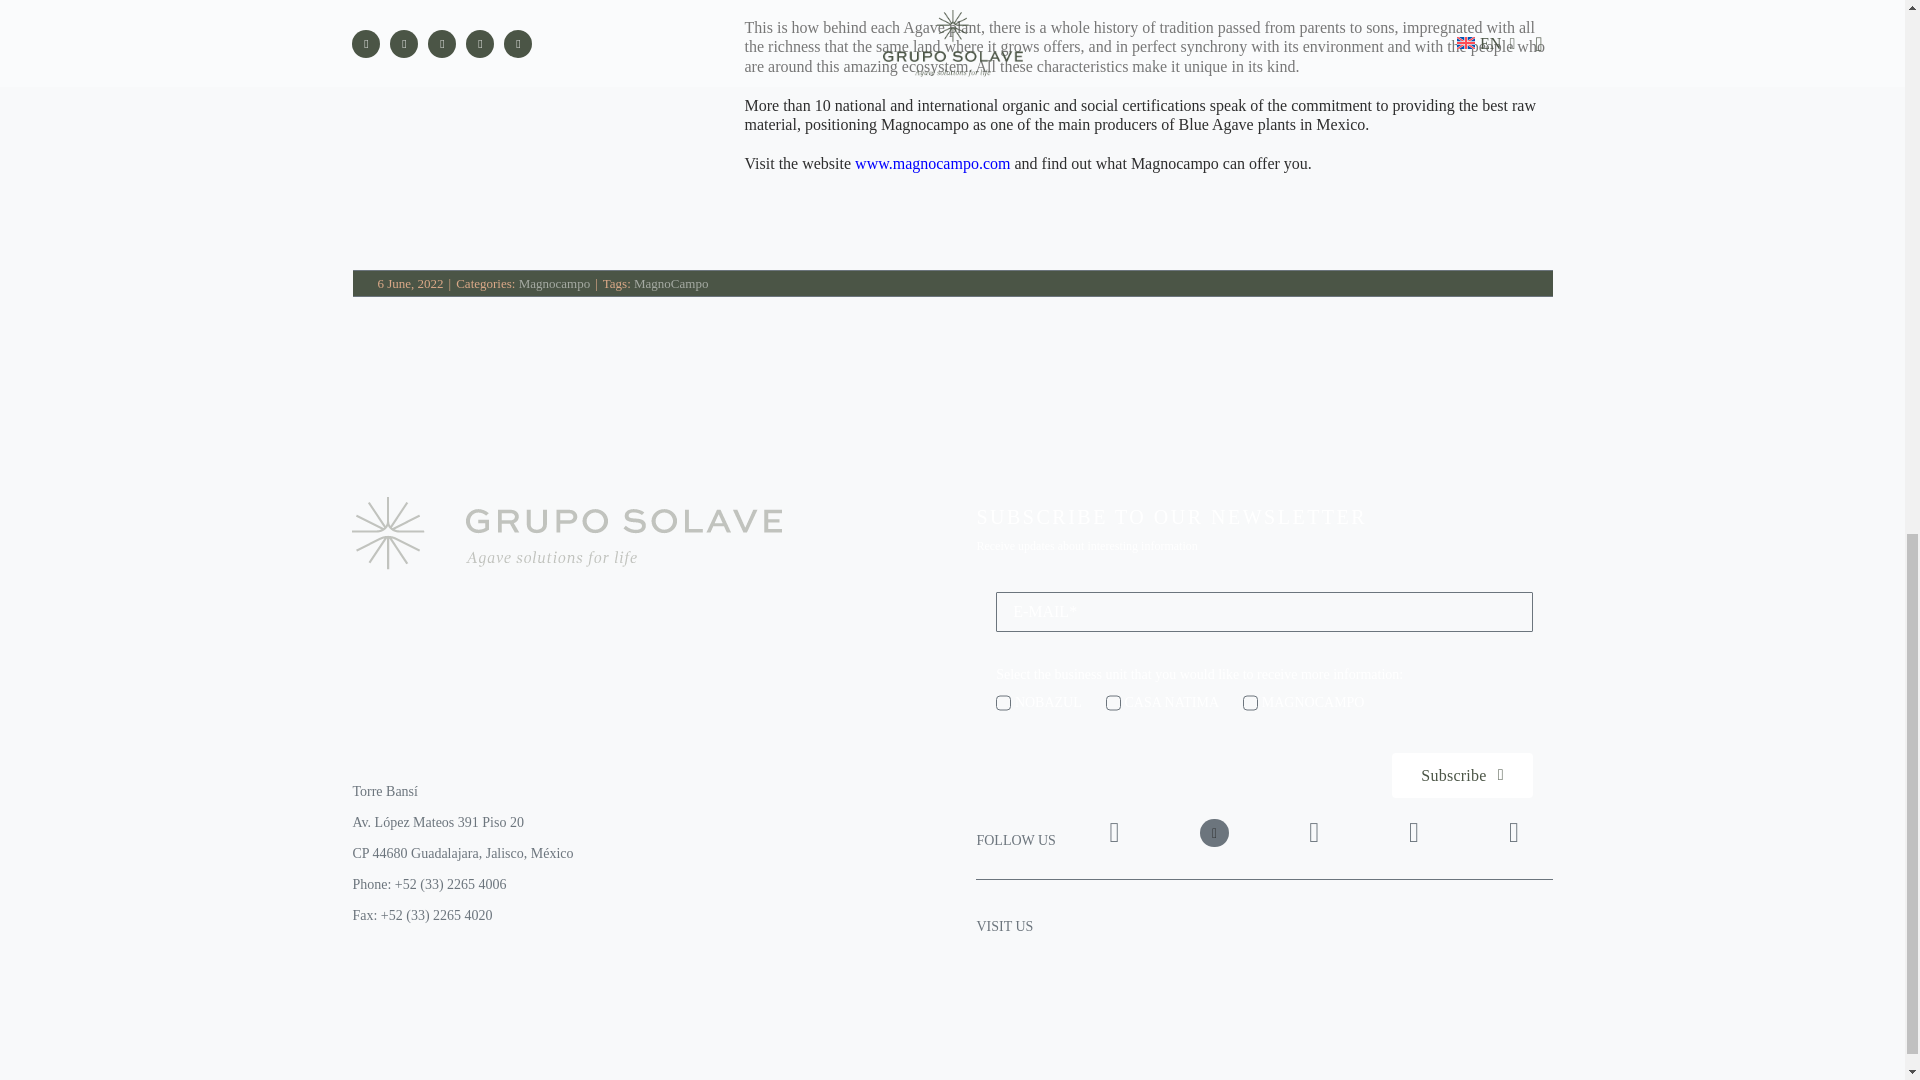 This screenshot has height=1080, width=1920. Describe the element at coordinates (670, 283) in the screenshot. I see `MagnoCampo` at that location.